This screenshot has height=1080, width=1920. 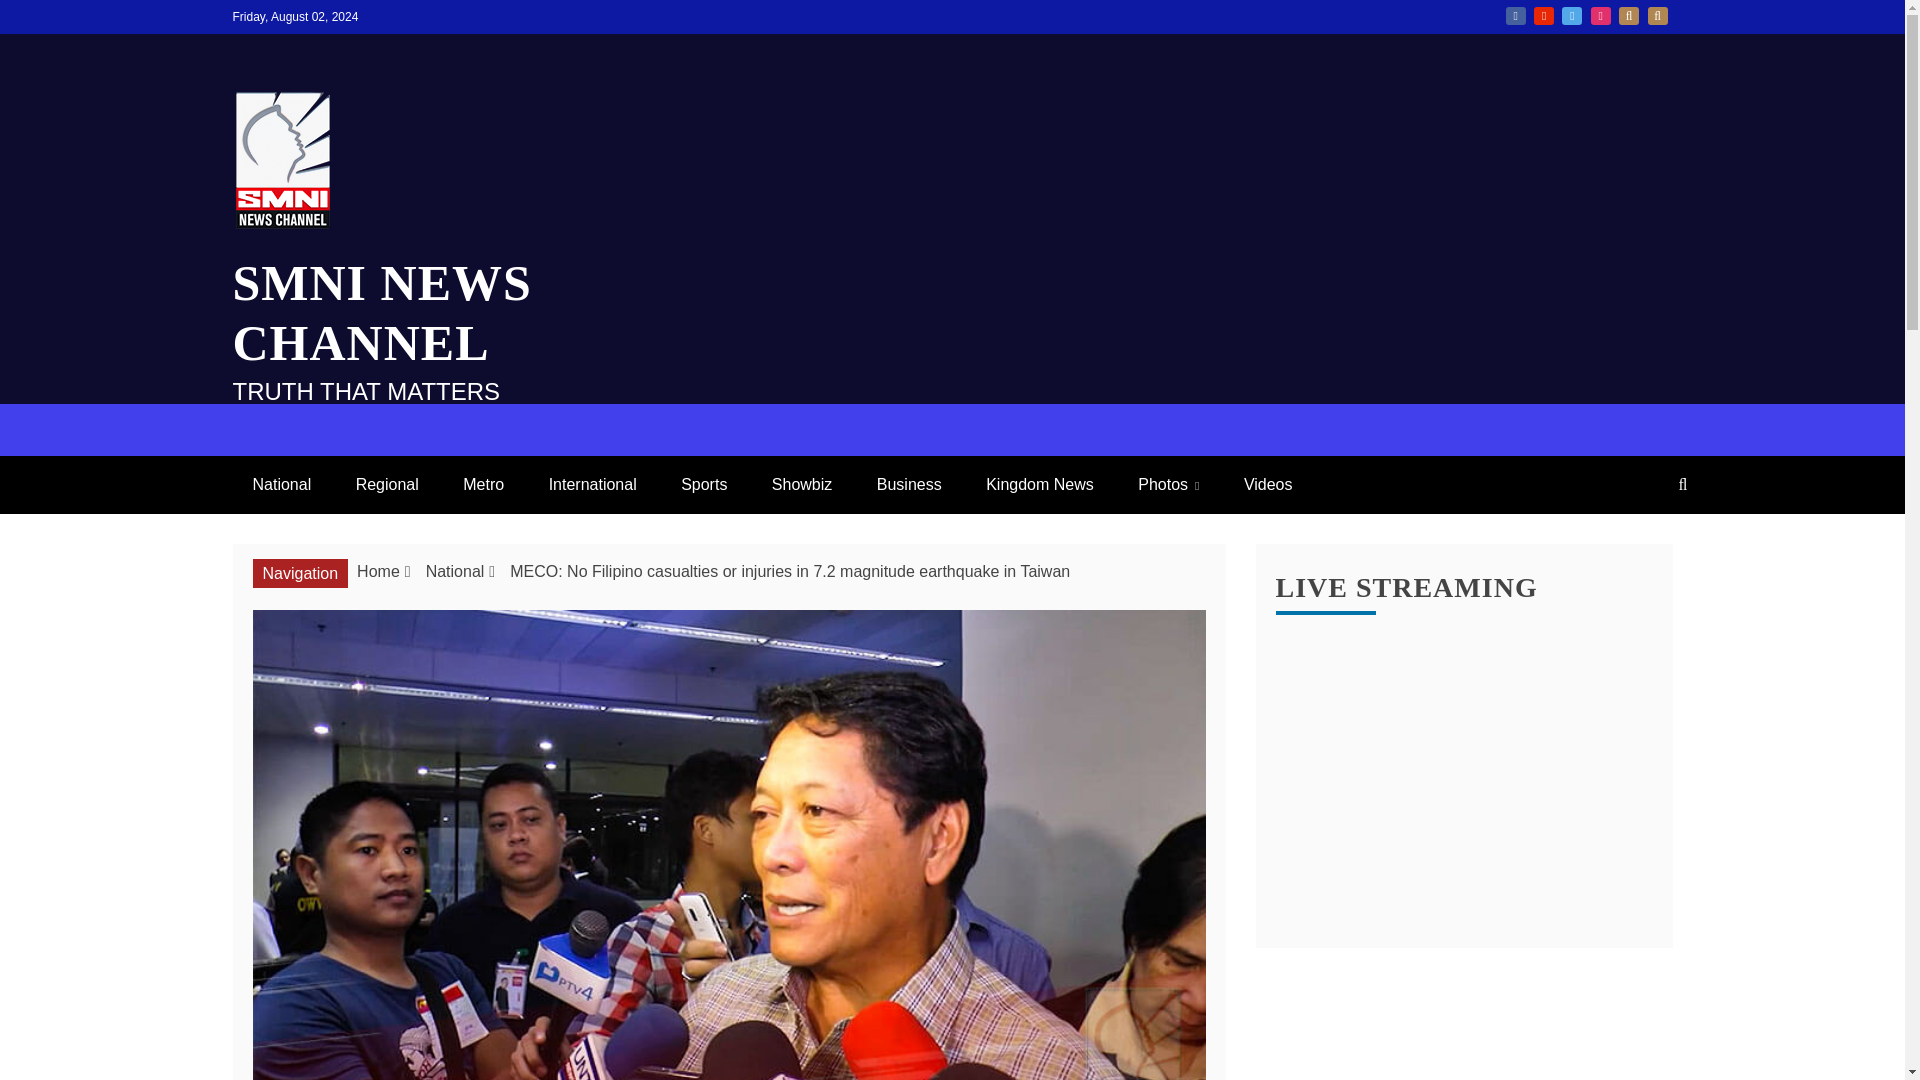 What do you see at coordinates (802, 484) in the screenshot?
I see `Showbiz` at bounding box center [802, 484].